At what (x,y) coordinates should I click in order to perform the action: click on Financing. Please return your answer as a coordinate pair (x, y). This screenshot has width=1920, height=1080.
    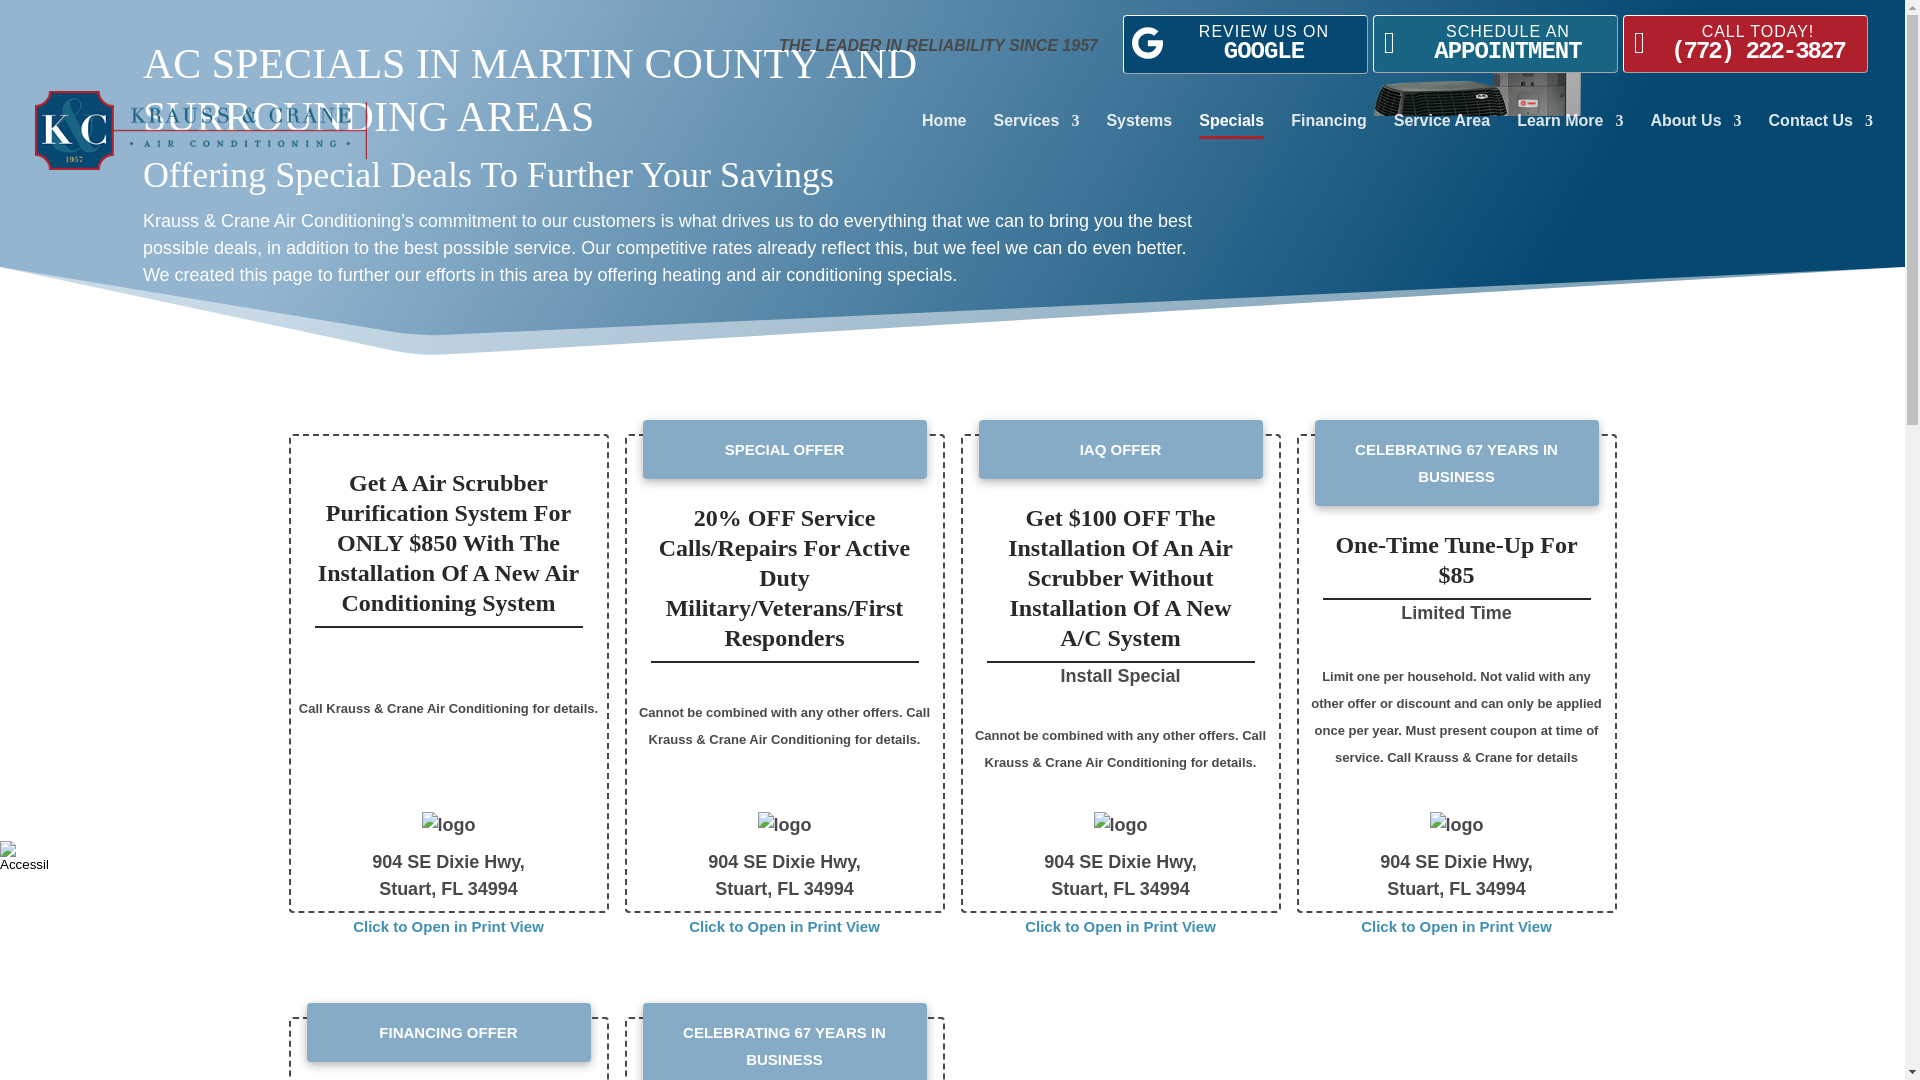
    Looking at the image, I should click on (1495, 44).